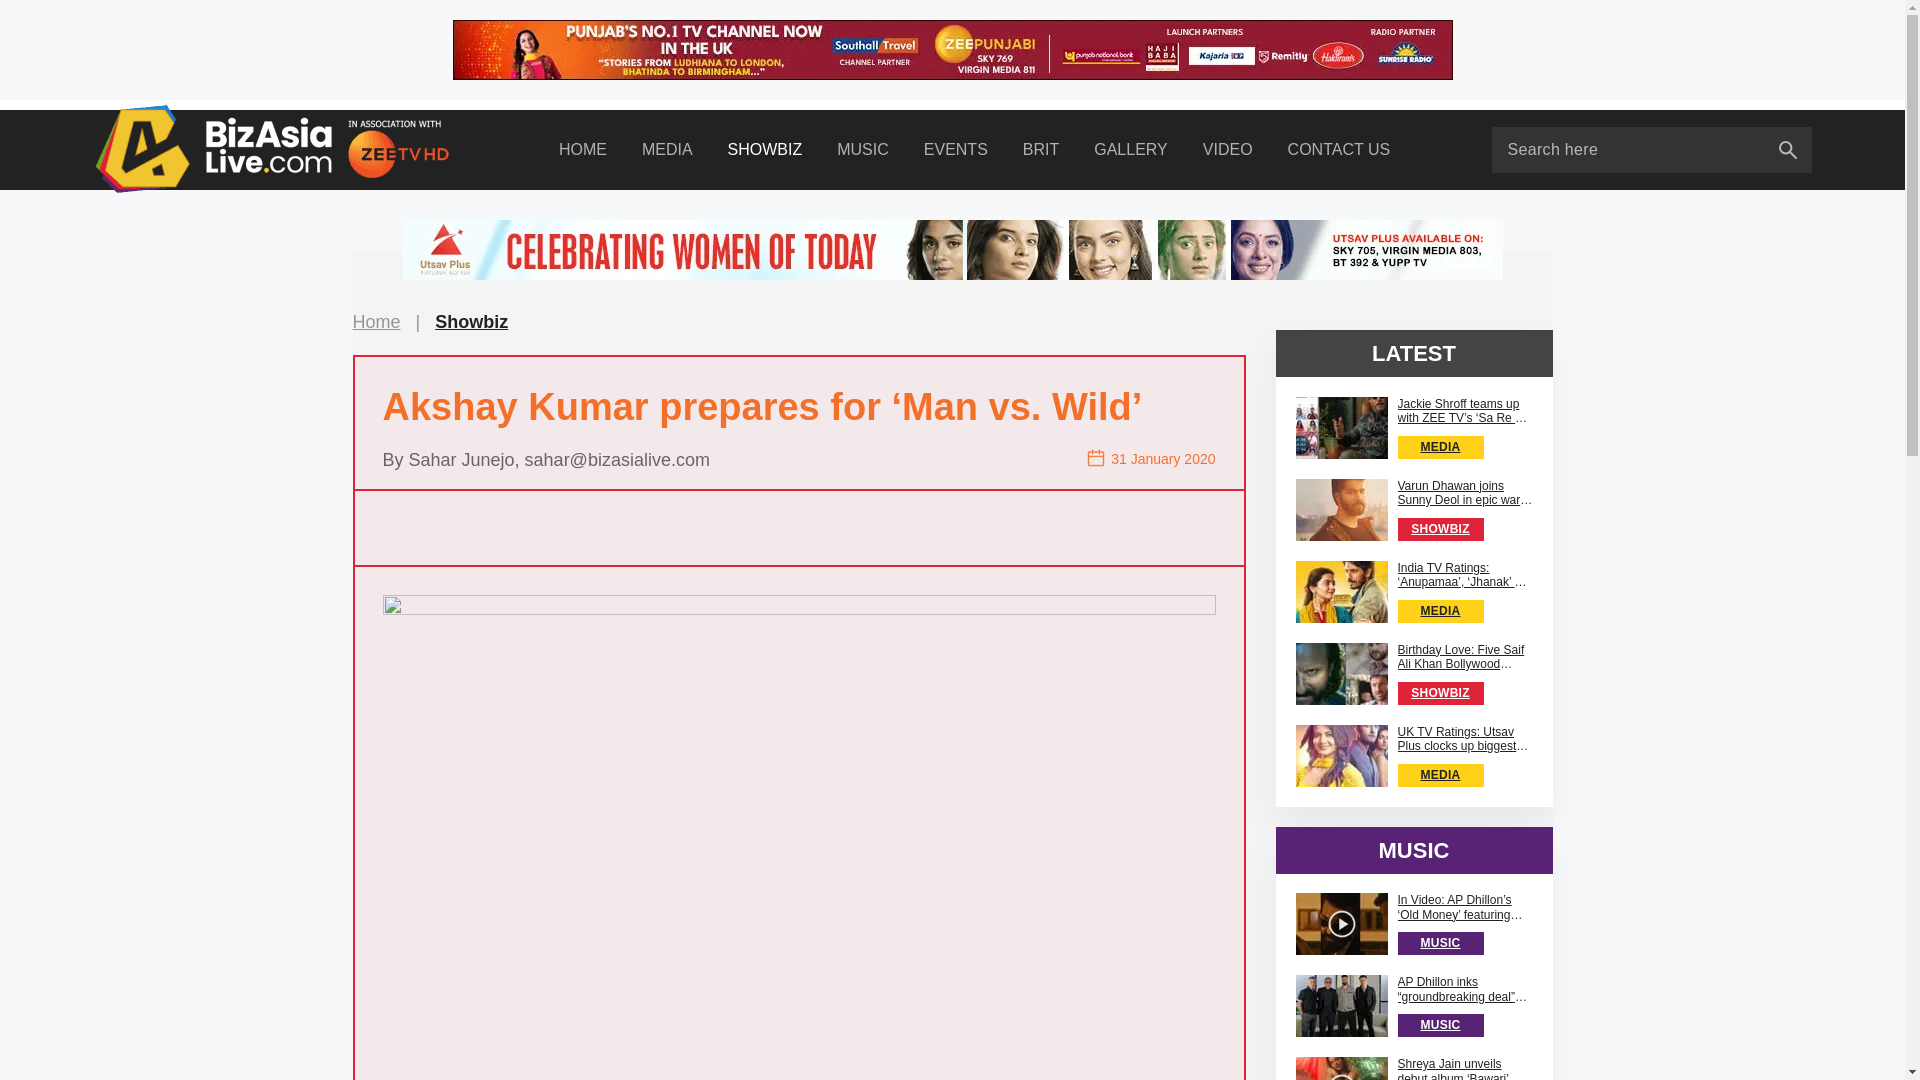 Image resolution: width=1920 pixels, height=1080 pixels. What do you see at coordinates (582, 150) in the screenshot?
I see `HOME` at bounding box center [582, 150].